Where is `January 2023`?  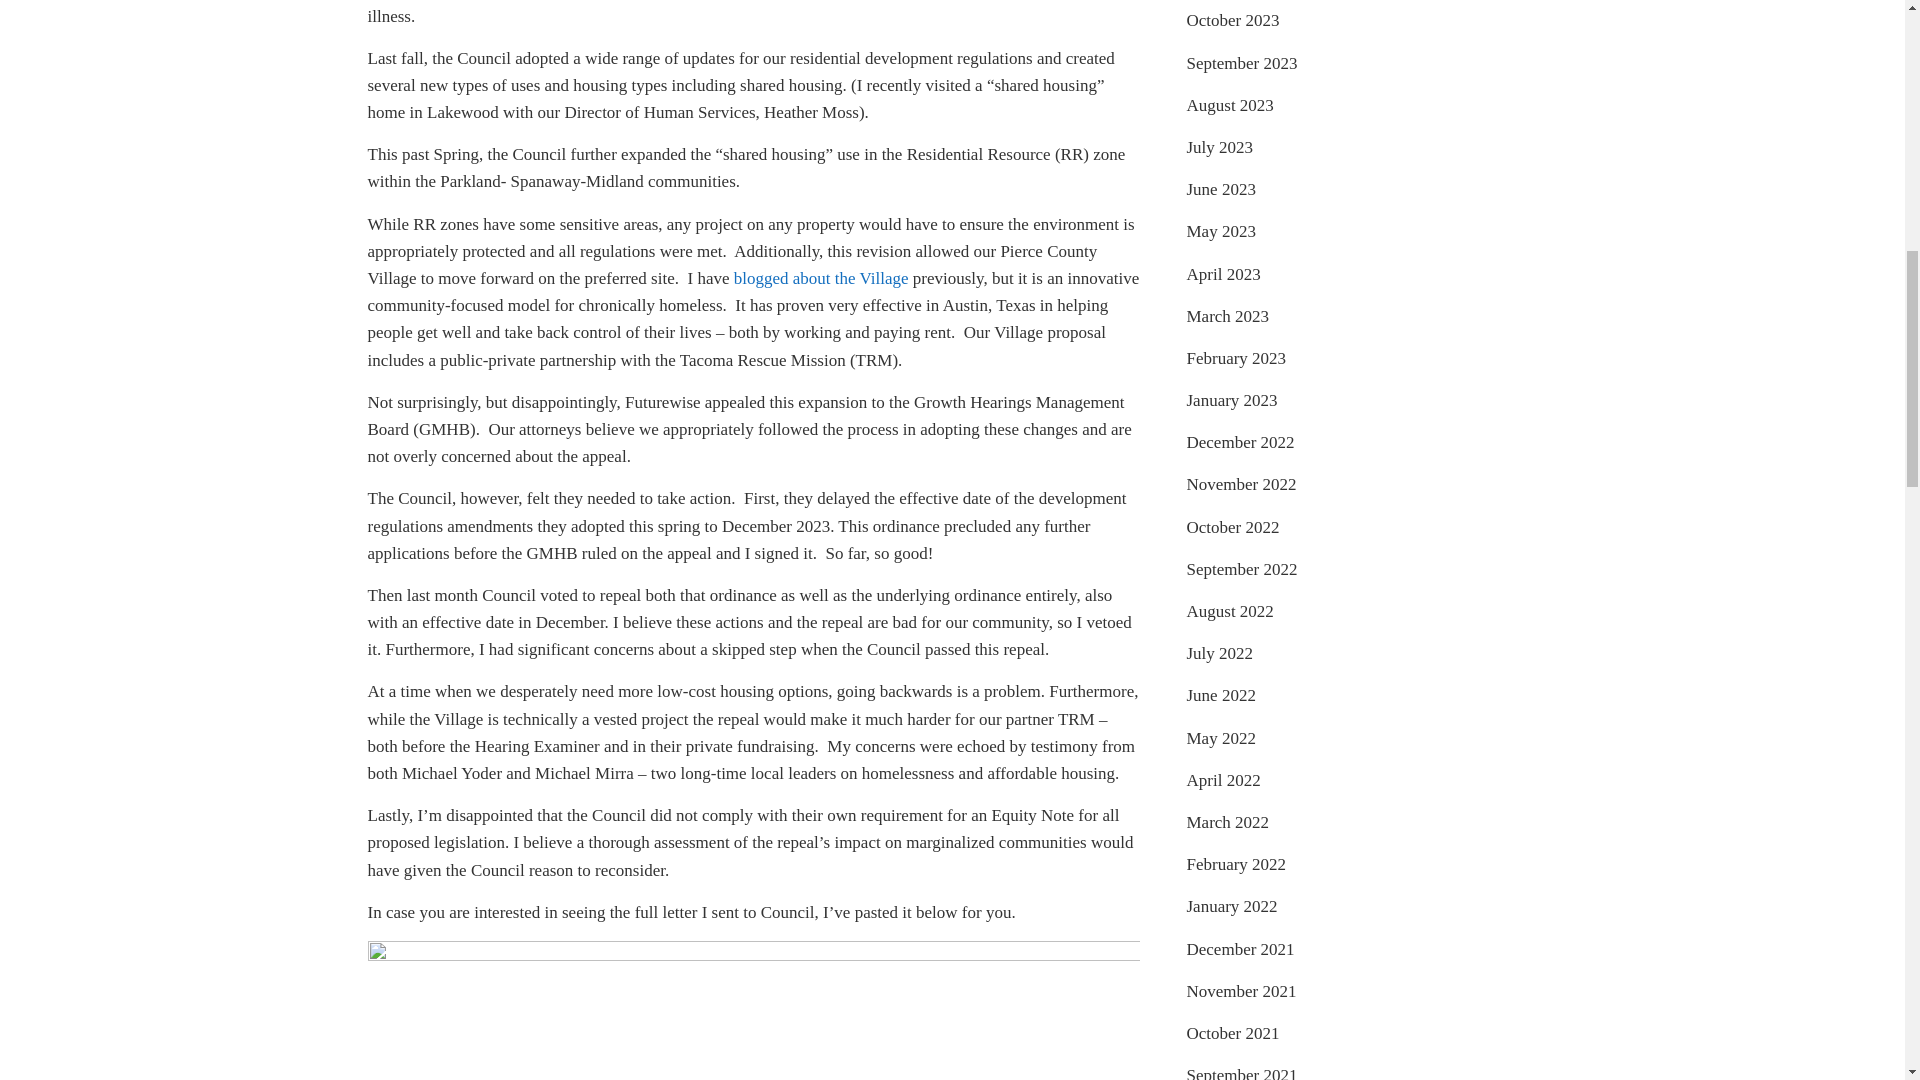 January 2023 is located at coordinates (1231, 400).